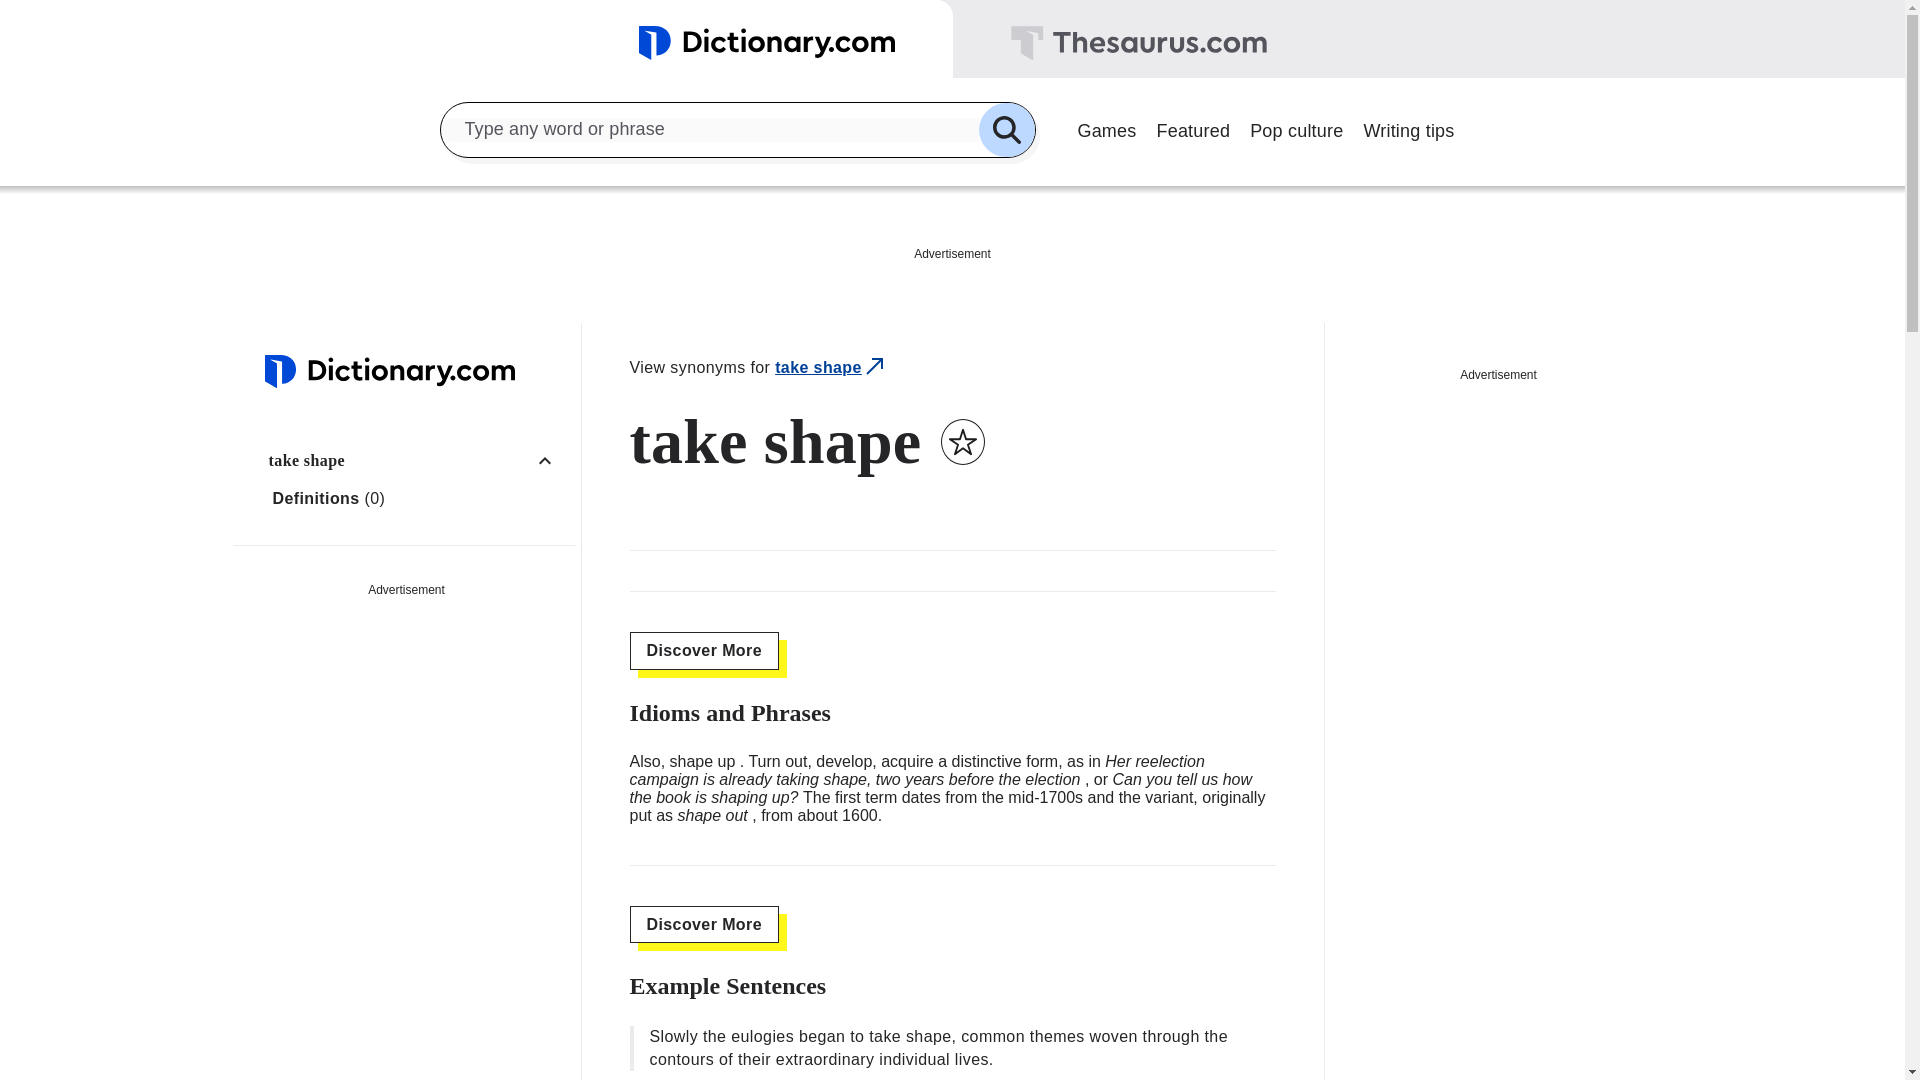 This screenshot has width=1920, height=1080. I want to click on take shape, so click(417, 460).